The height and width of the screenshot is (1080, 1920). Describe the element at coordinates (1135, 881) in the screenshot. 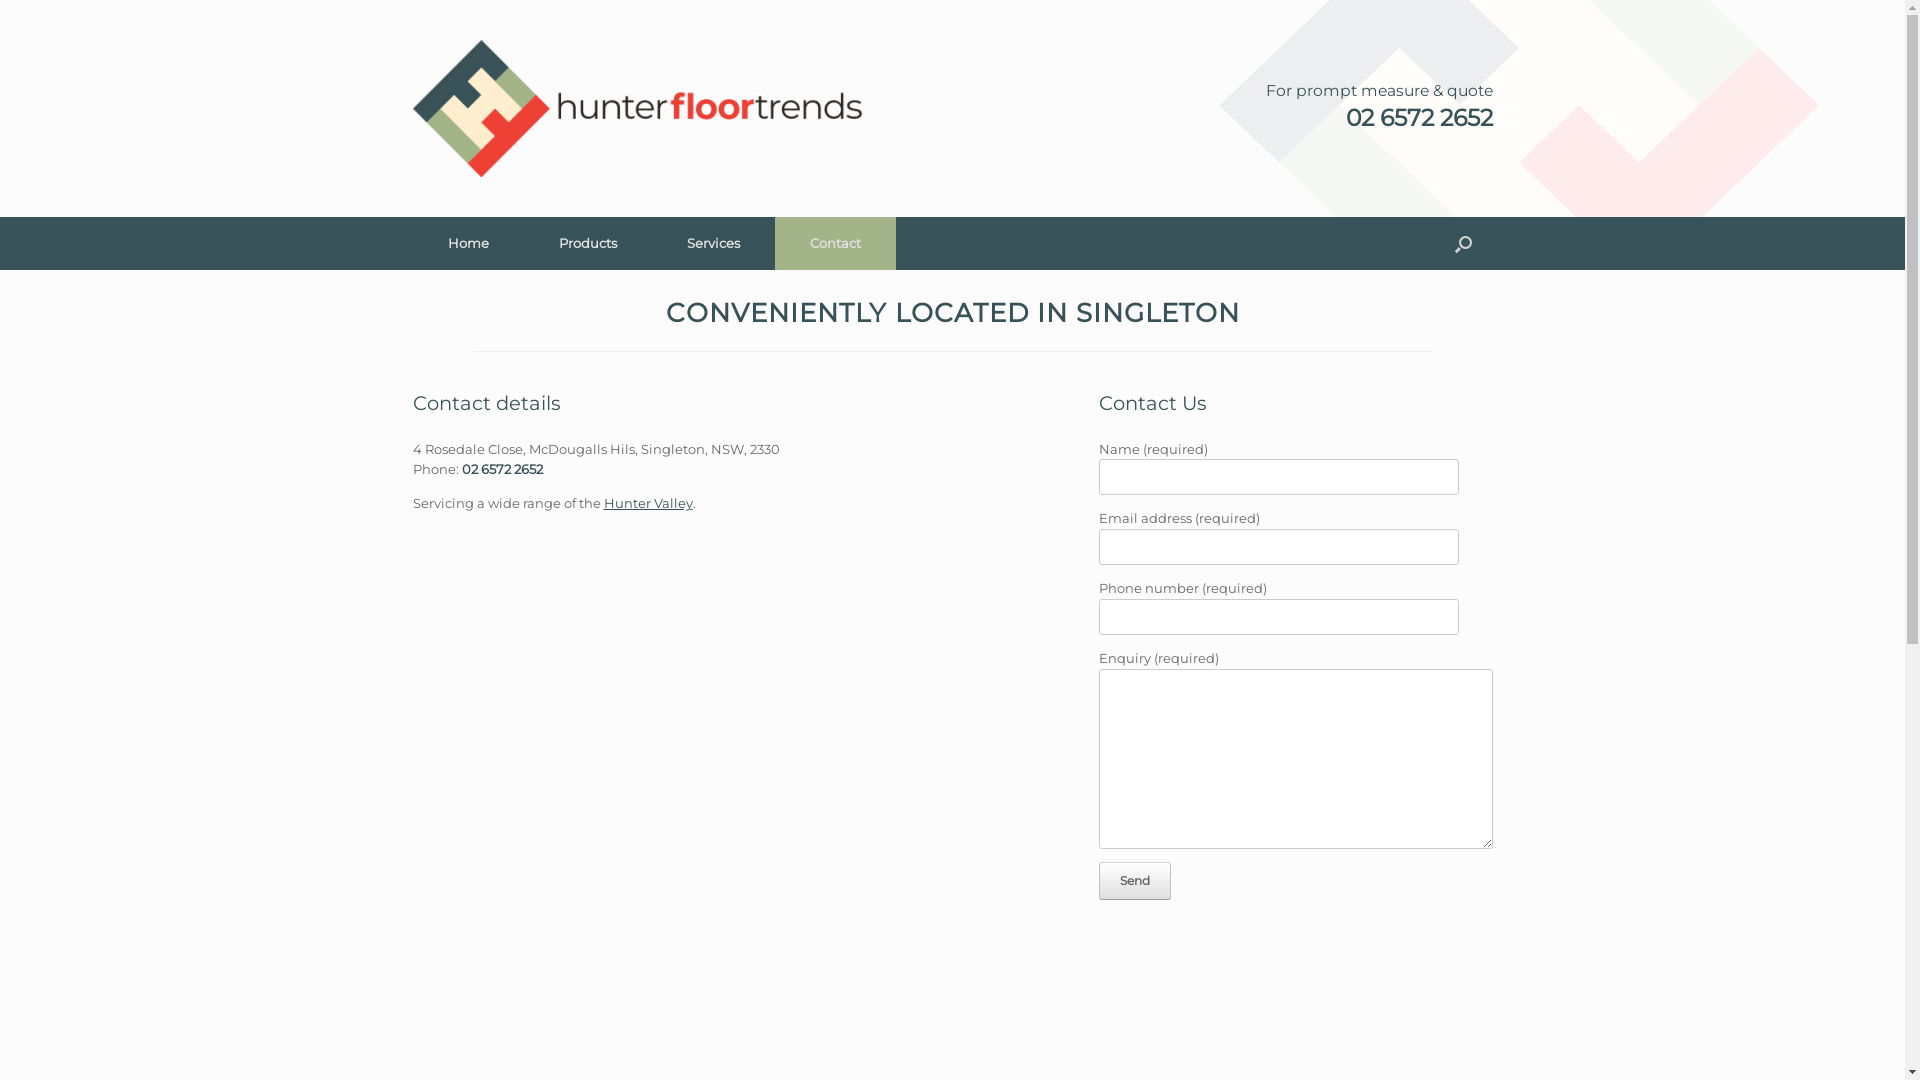

I see `Send` at that location.